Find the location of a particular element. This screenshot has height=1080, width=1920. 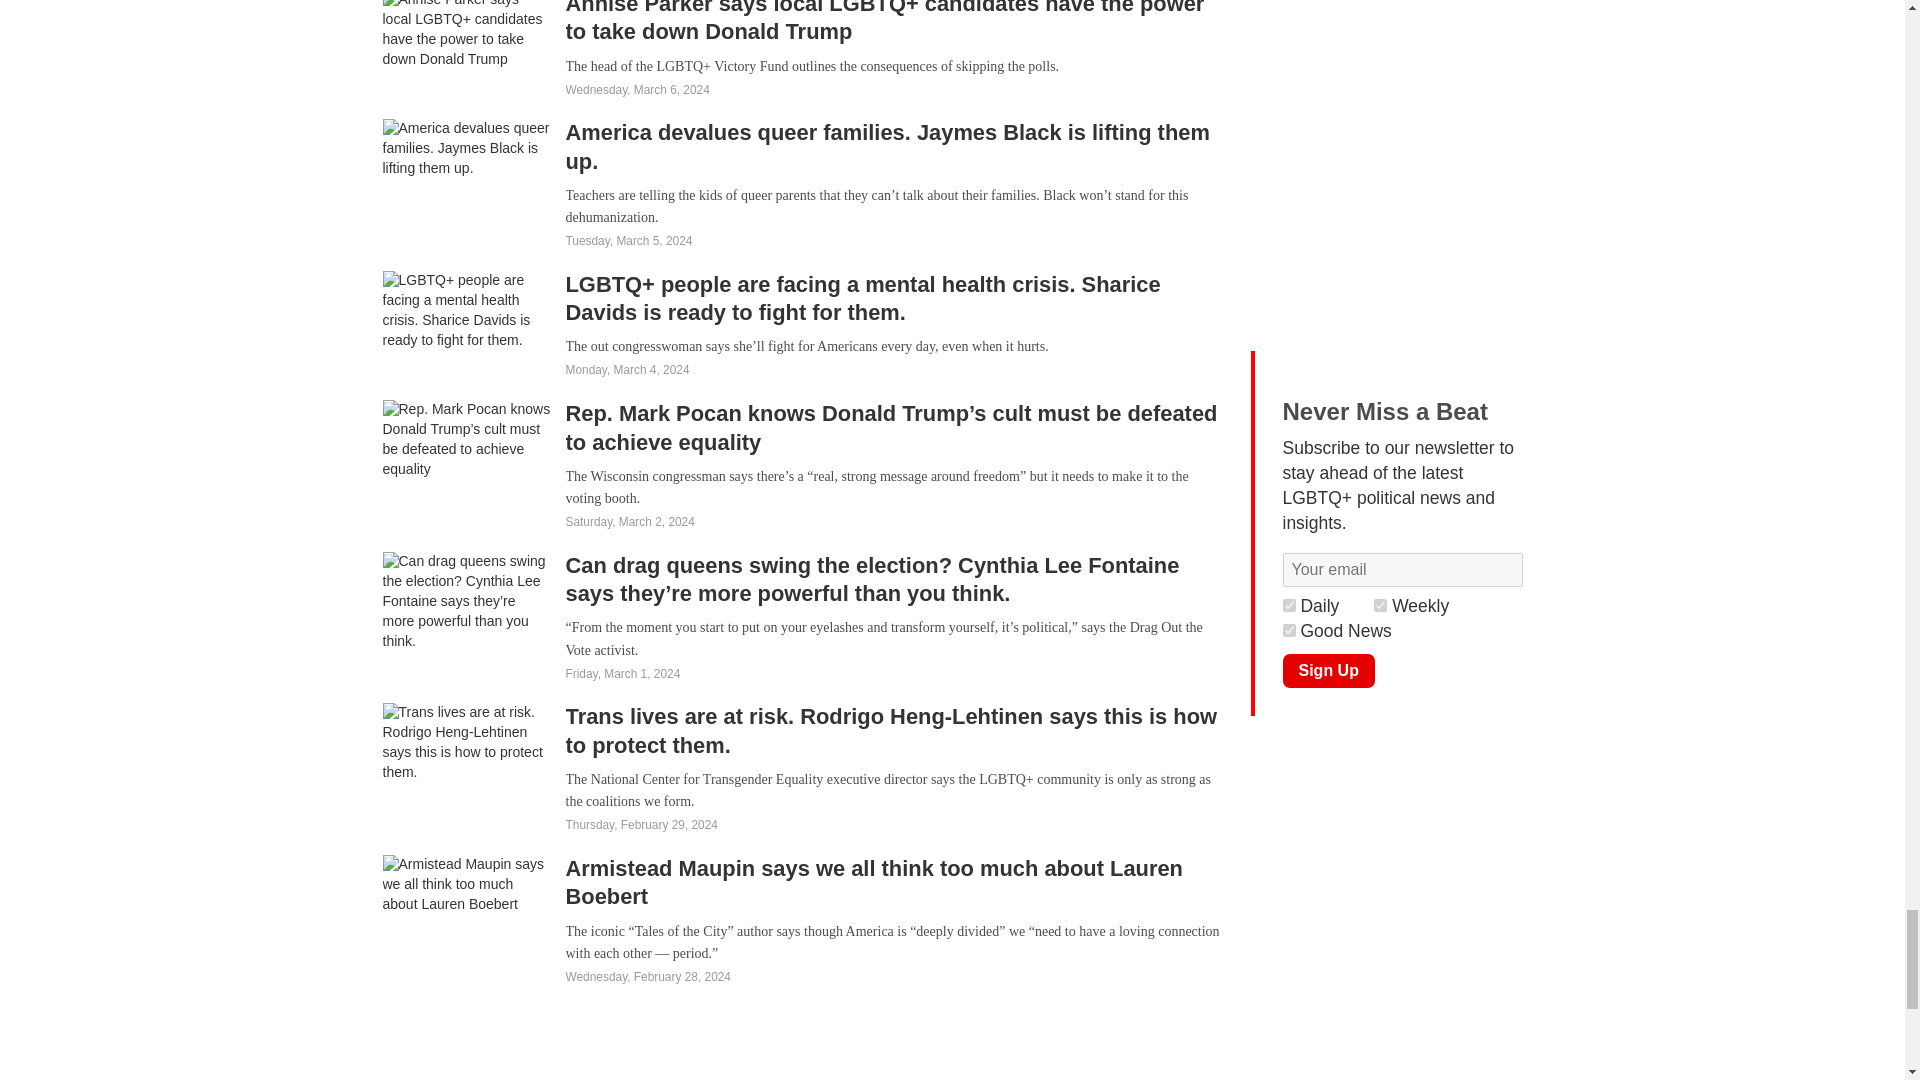

Sign Up is located at coordinates (1328, 670).